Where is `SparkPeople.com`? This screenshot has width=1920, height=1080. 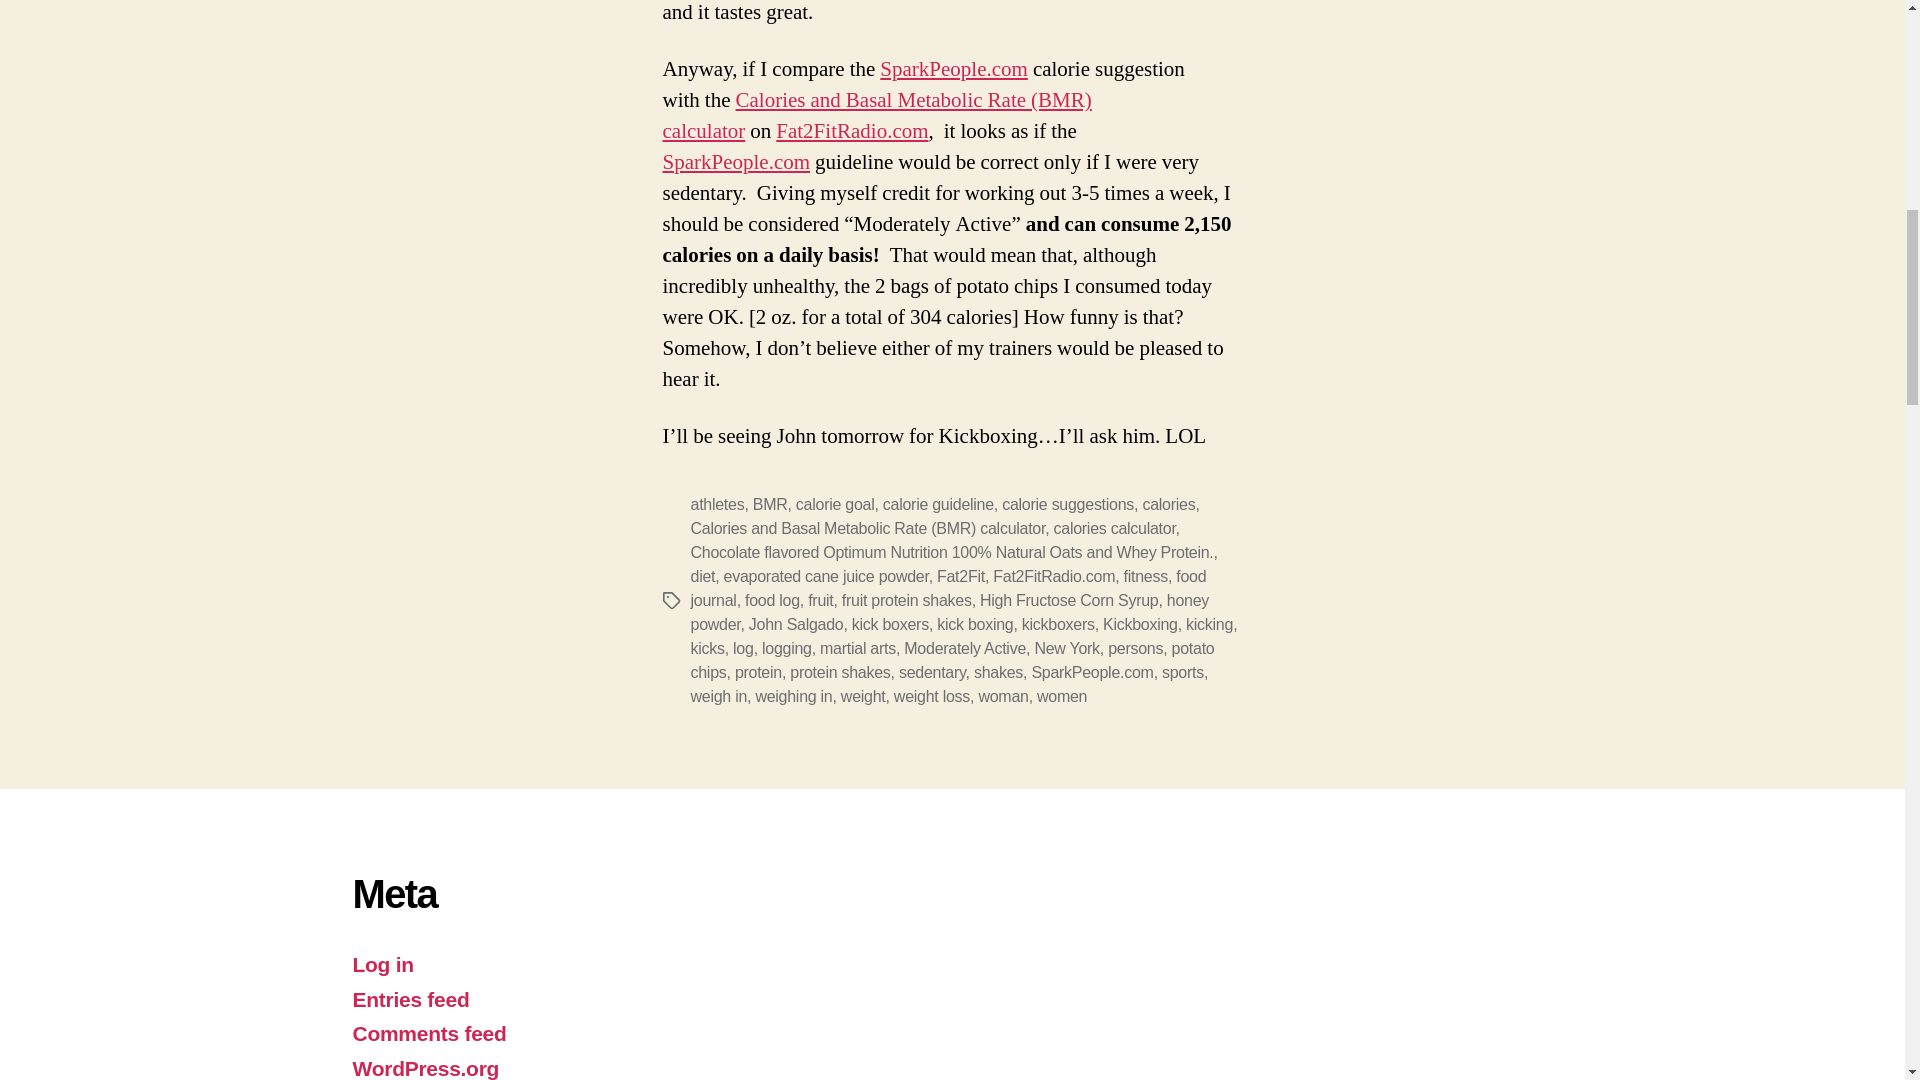 SparkPeople.com is located at coordinates (953, 70).